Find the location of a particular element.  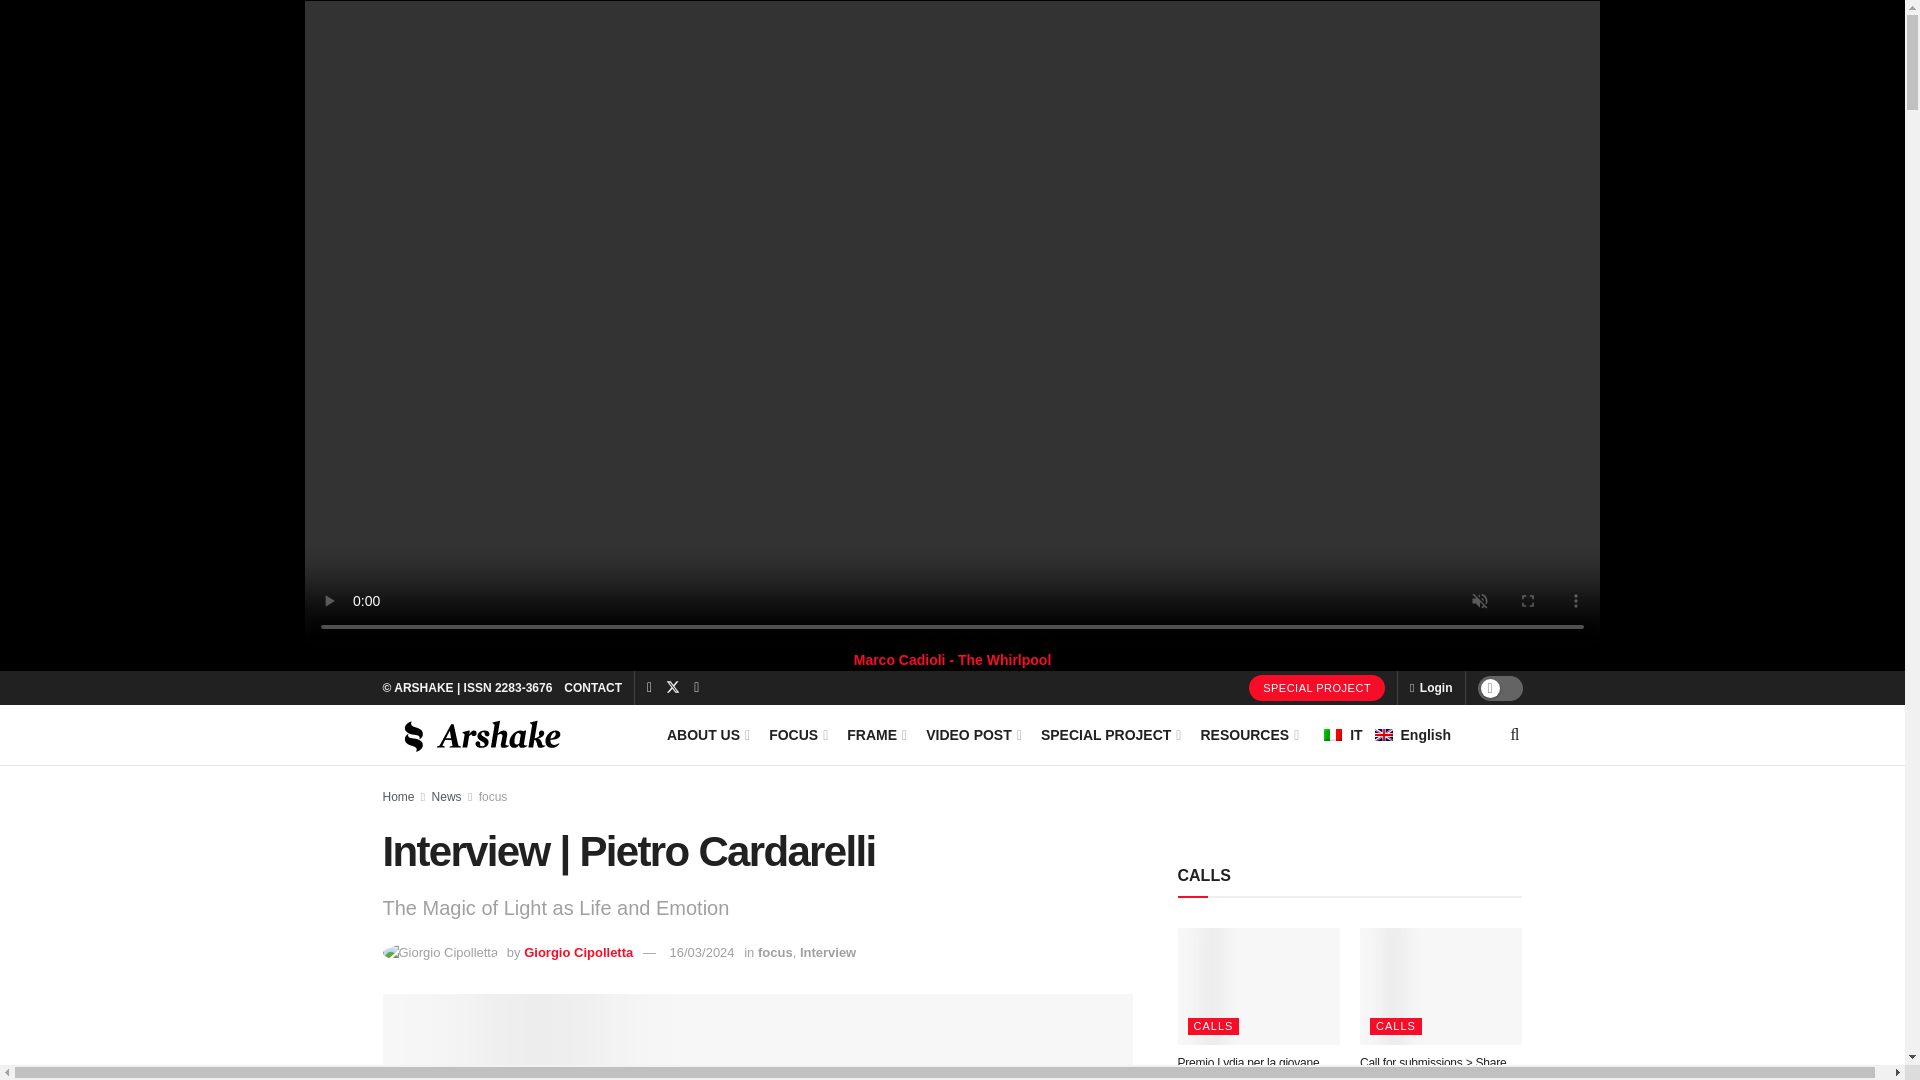

ABOUT US is located at coordinates (706, 735).